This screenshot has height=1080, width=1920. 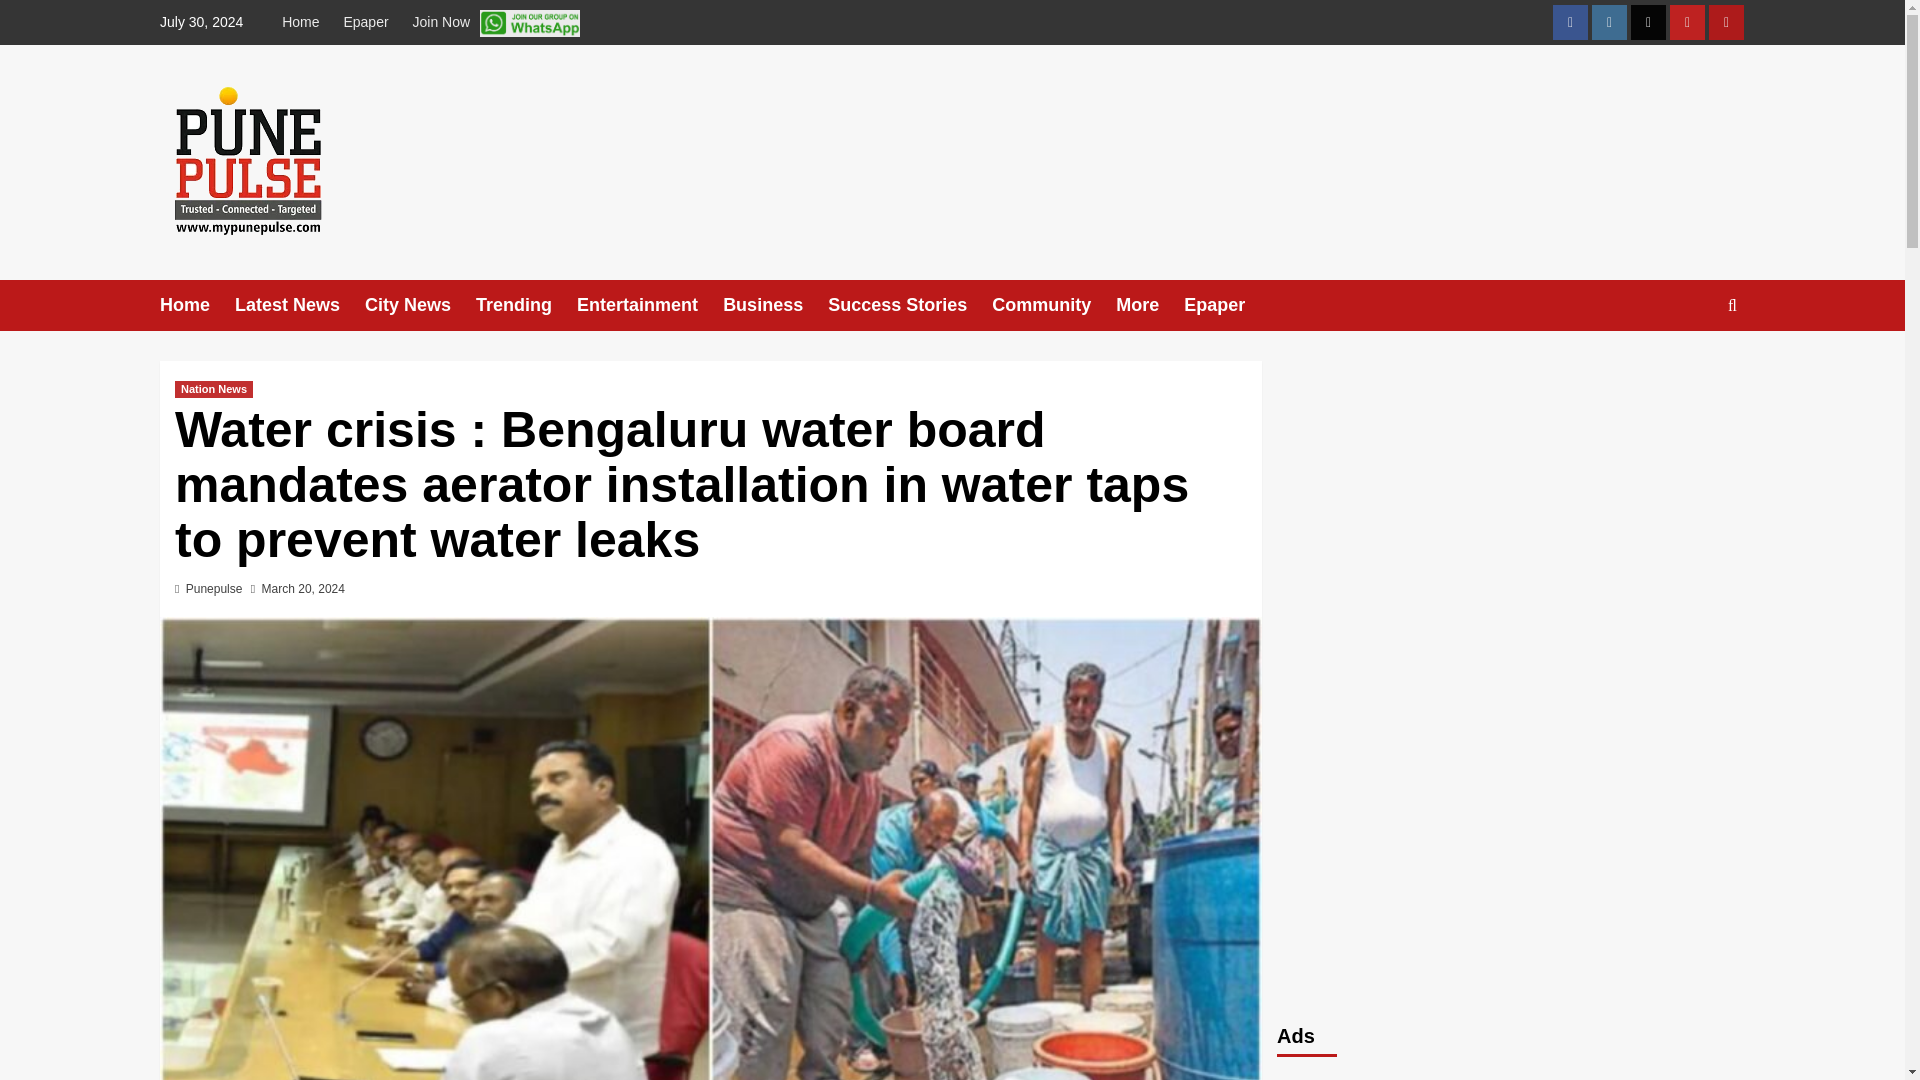 I want to click on Entertainment, so click(x=650, y=304).